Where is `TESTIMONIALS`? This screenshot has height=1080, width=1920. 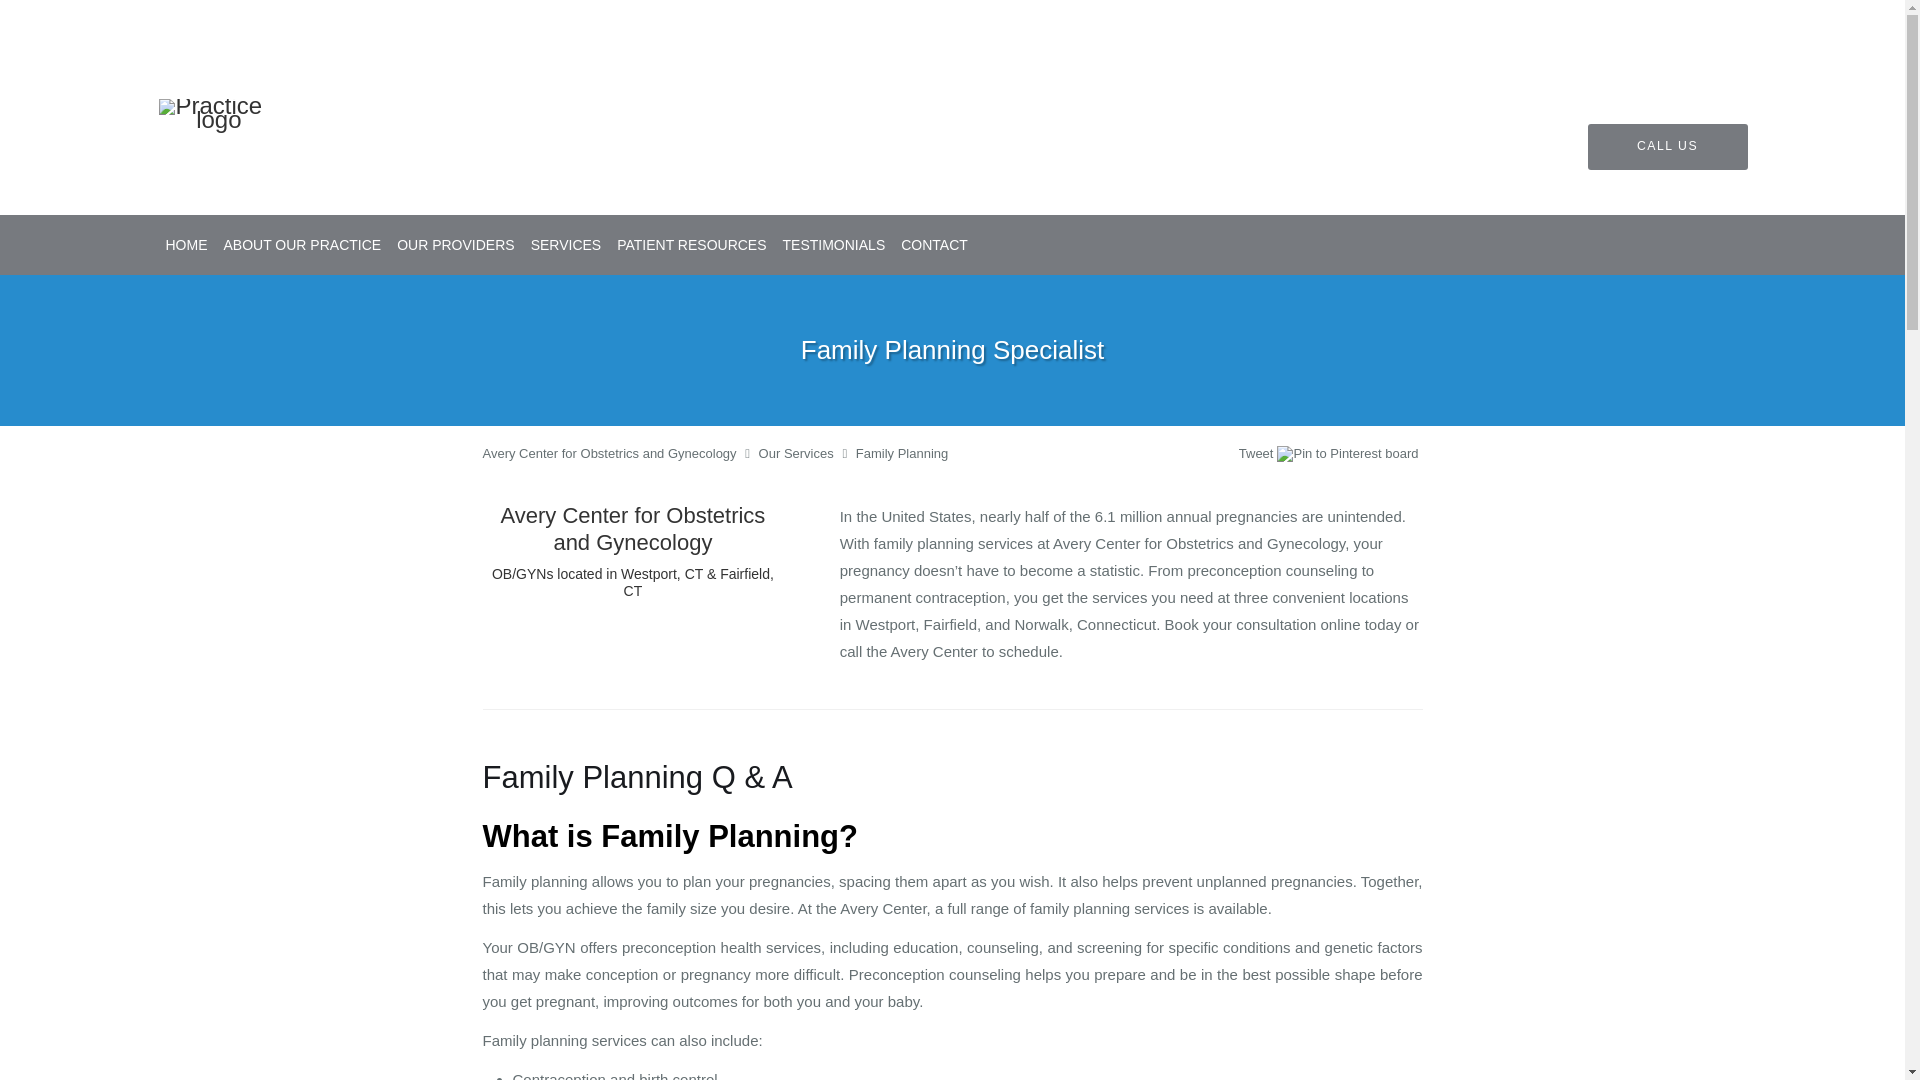
TESTIMONIALS is located at coordinates (834, 245).